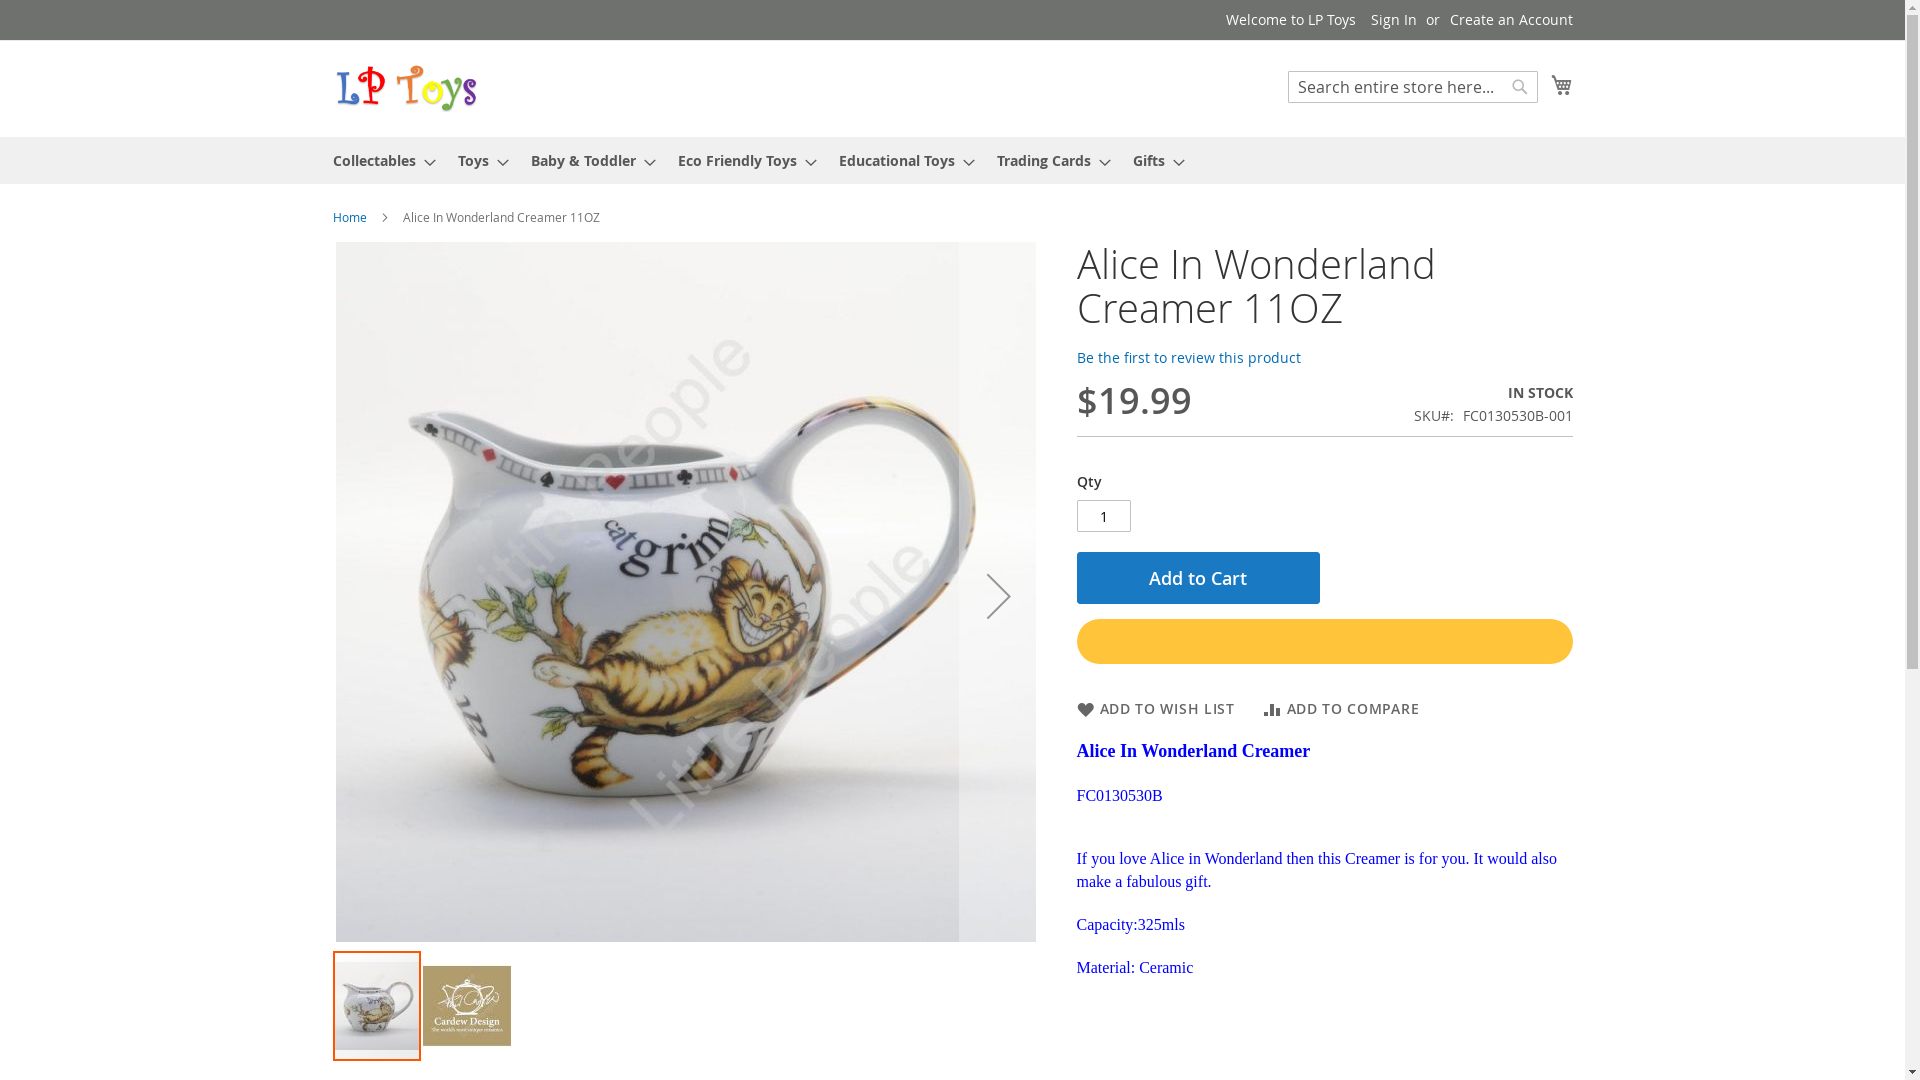  I want to click on Home, so click(349, 217).